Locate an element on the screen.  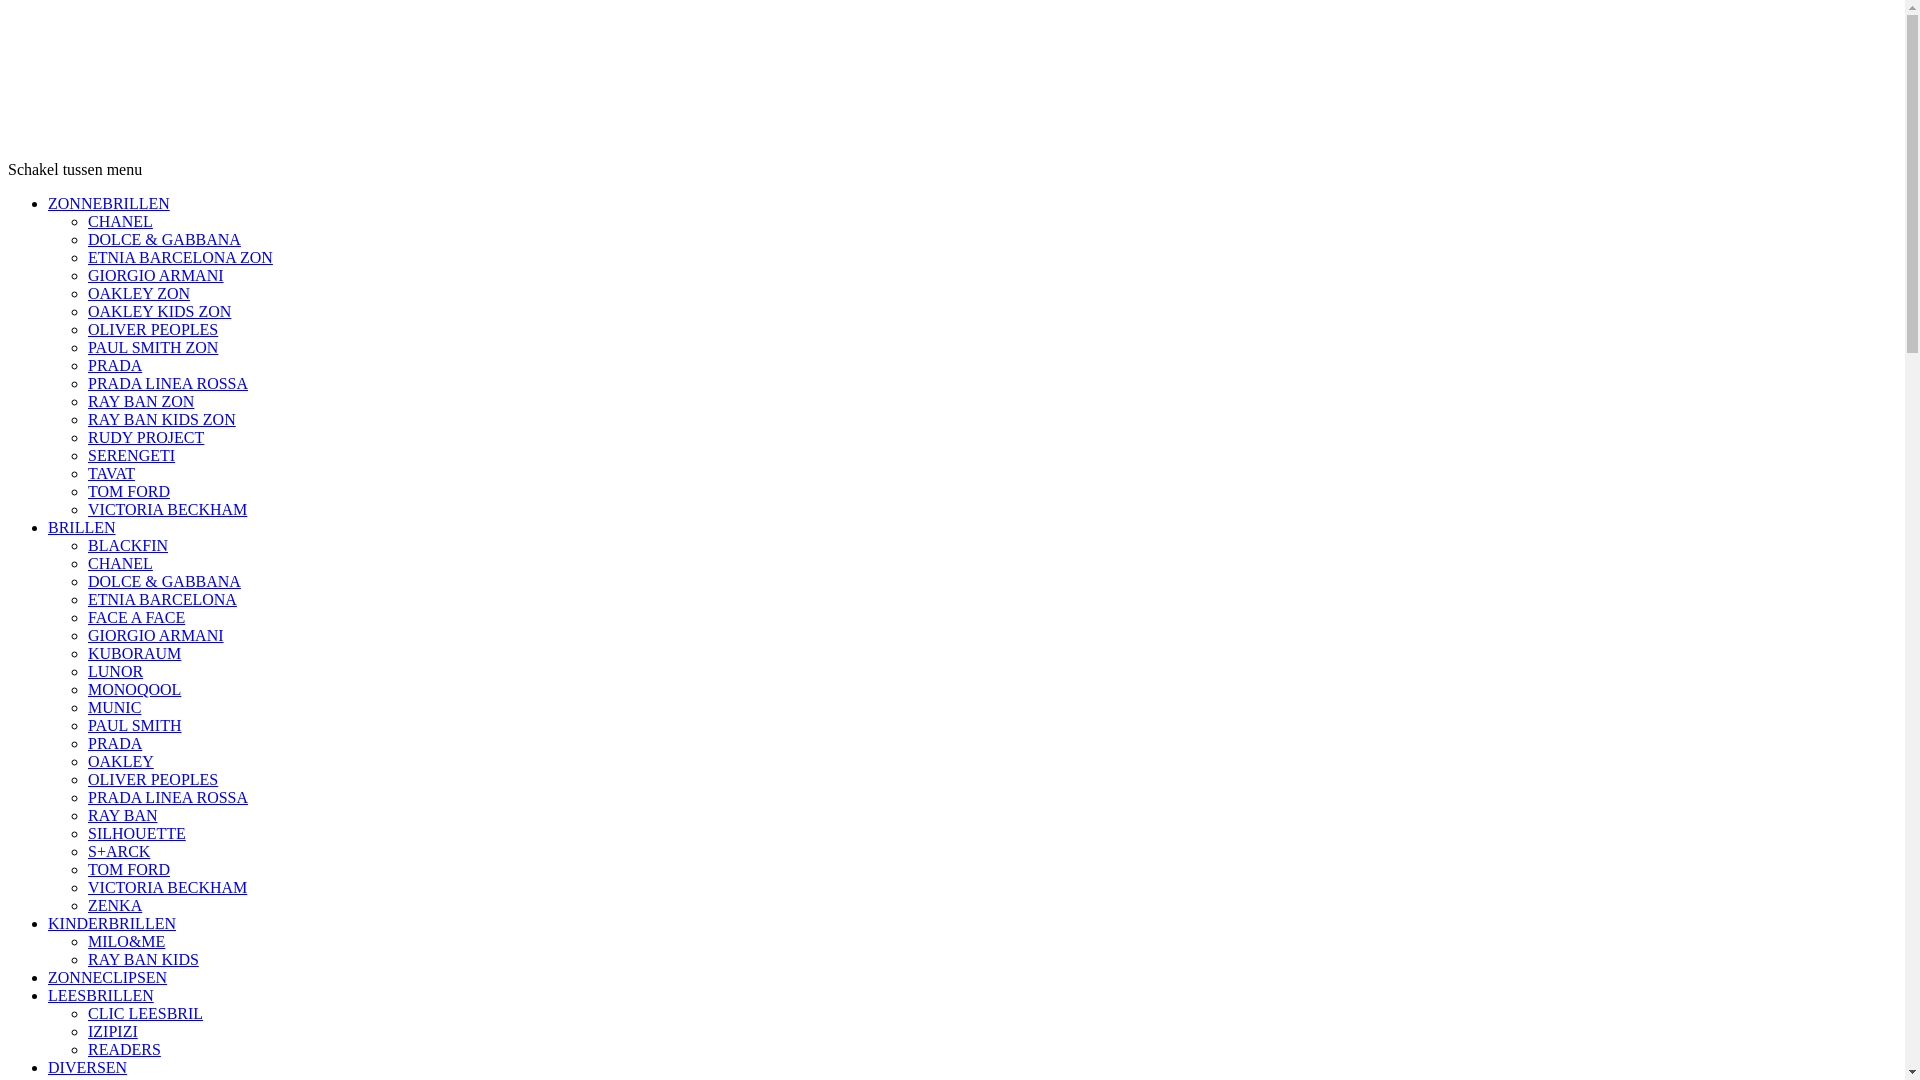
MONOQOOL is located at coordinates (134, 690).